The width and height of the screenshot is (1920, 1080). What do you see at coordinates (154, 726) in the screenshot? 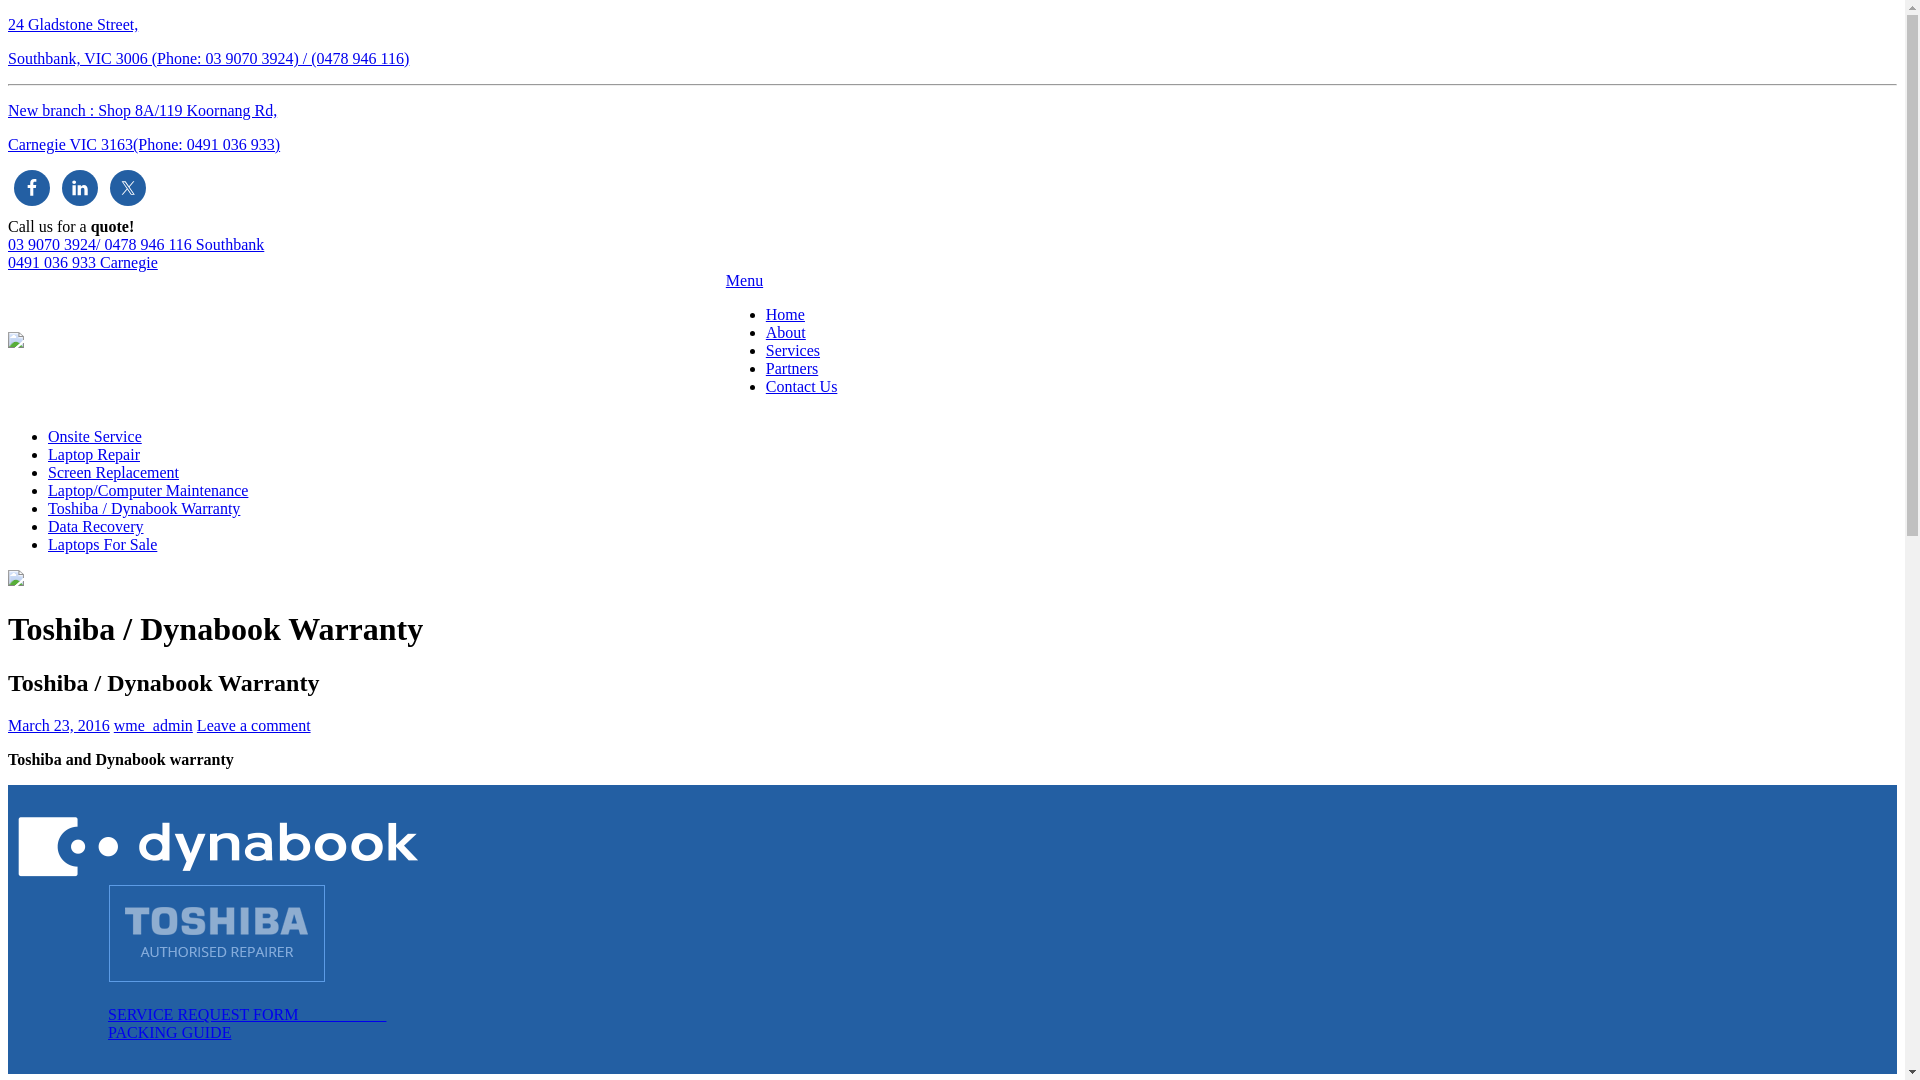
I see `wme_admin` at bounding box center [154, 726].